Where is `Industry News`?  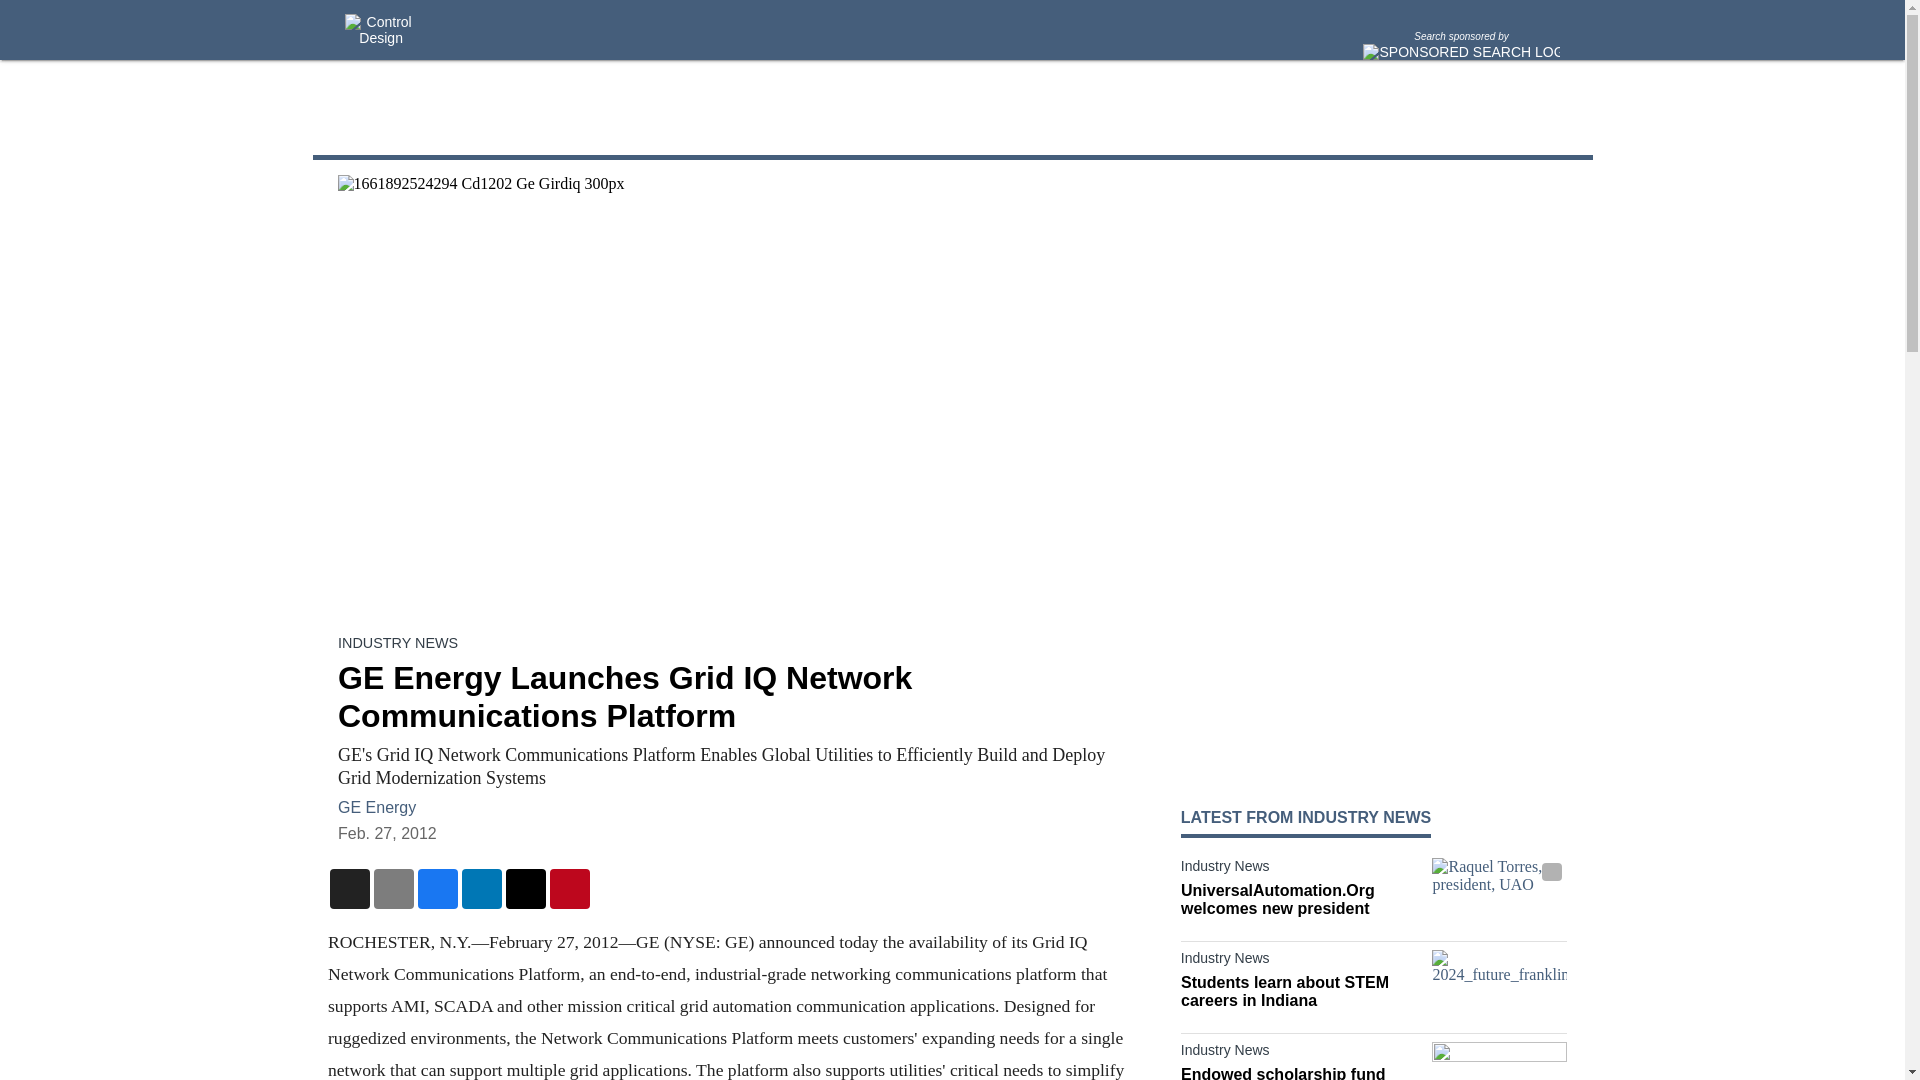
Industry News is located at coordinates (1301, 1054).